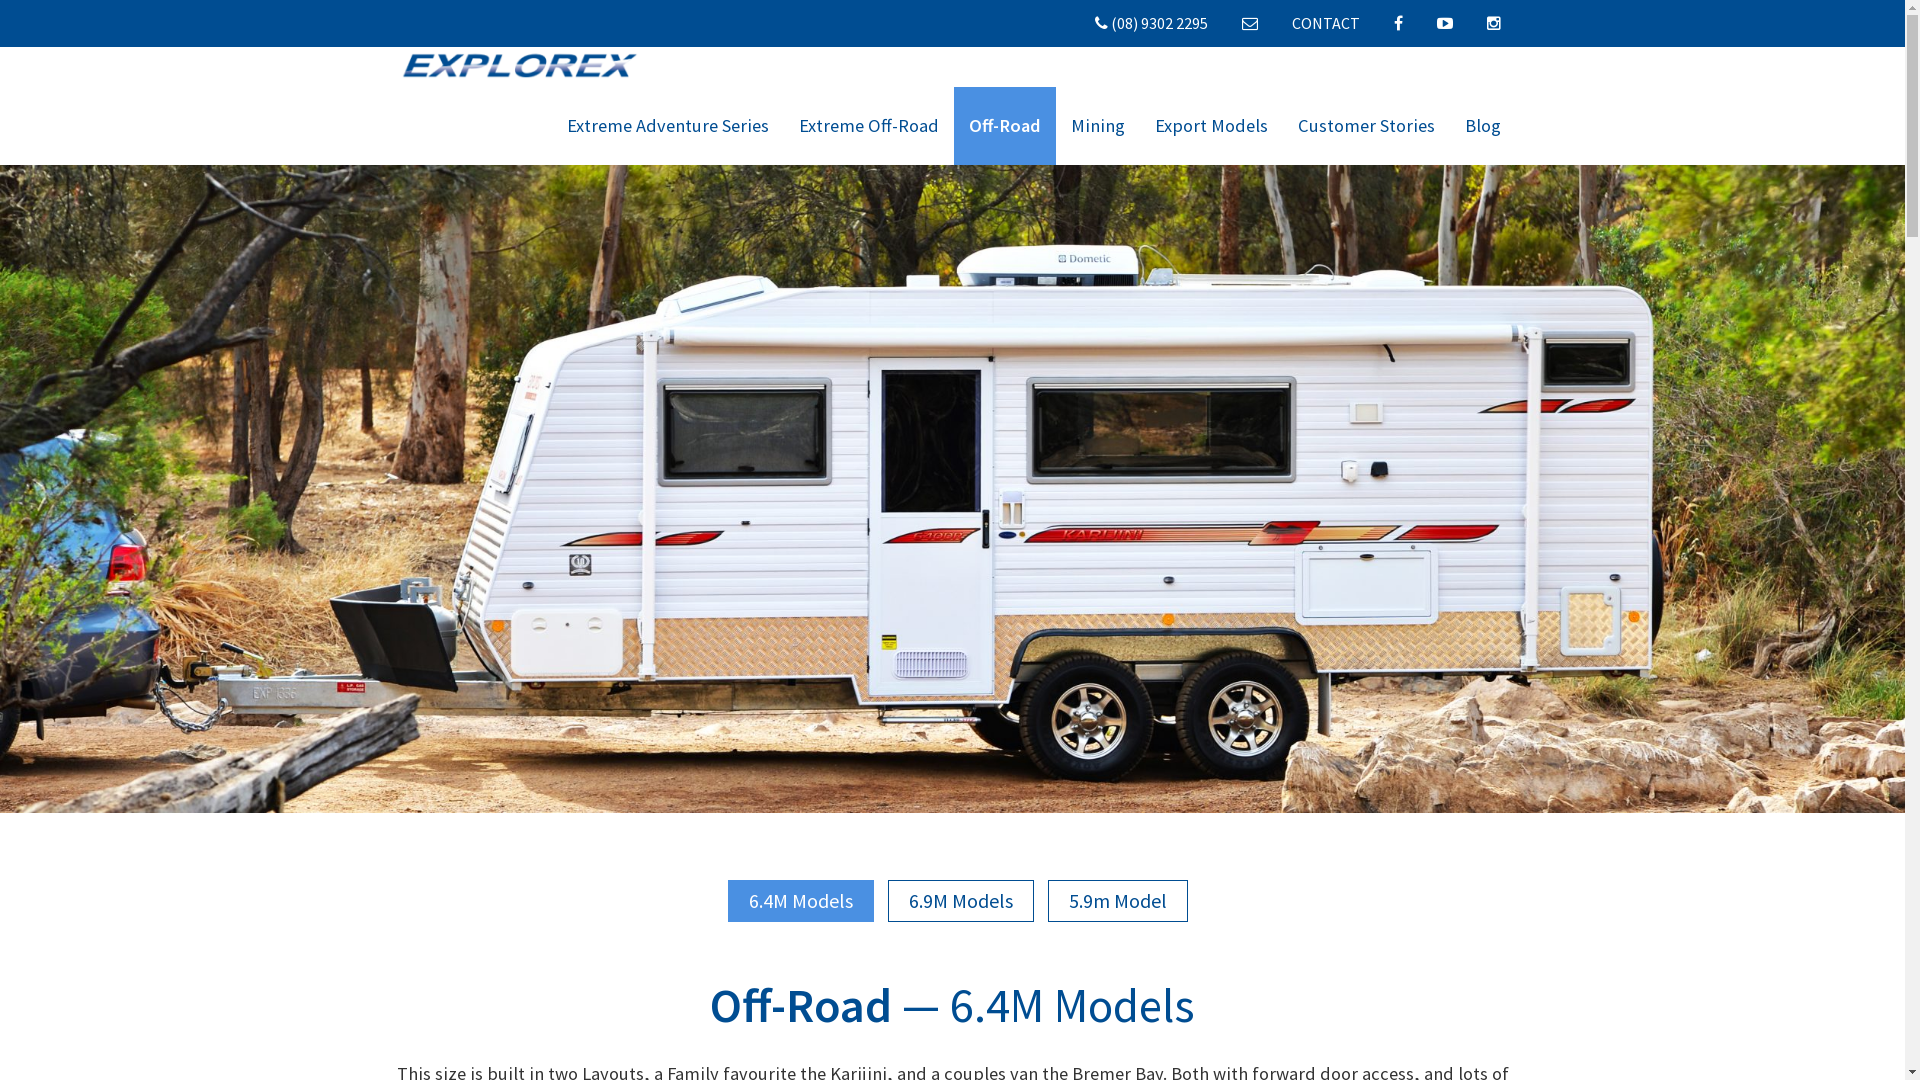 This screenshot has width=1920, height=1080. I want to click on Extreme Adventure Series, so click(668, 126).